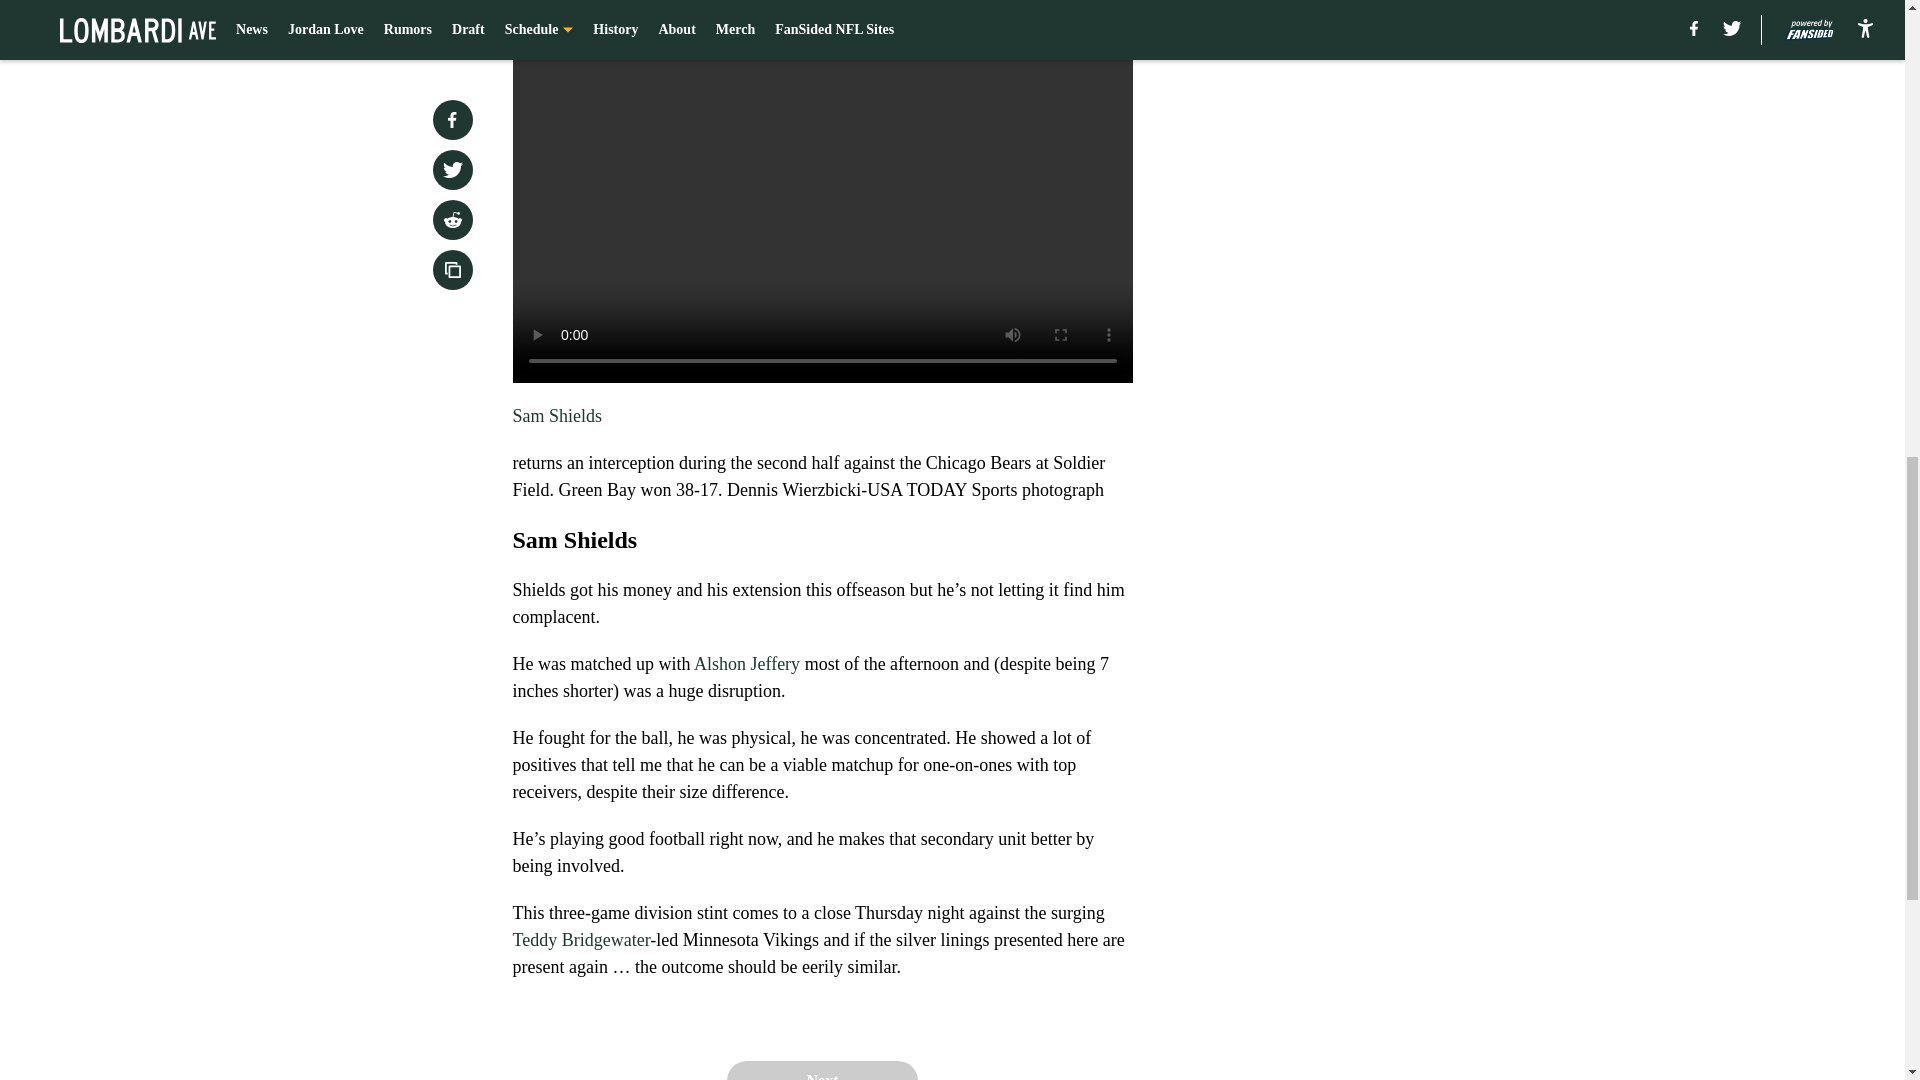 The width and height of the screenshot is (1920, 1080). Describe the element at coordinates (557, 416) in the screenshot. I see `Sam Shields` at that location.